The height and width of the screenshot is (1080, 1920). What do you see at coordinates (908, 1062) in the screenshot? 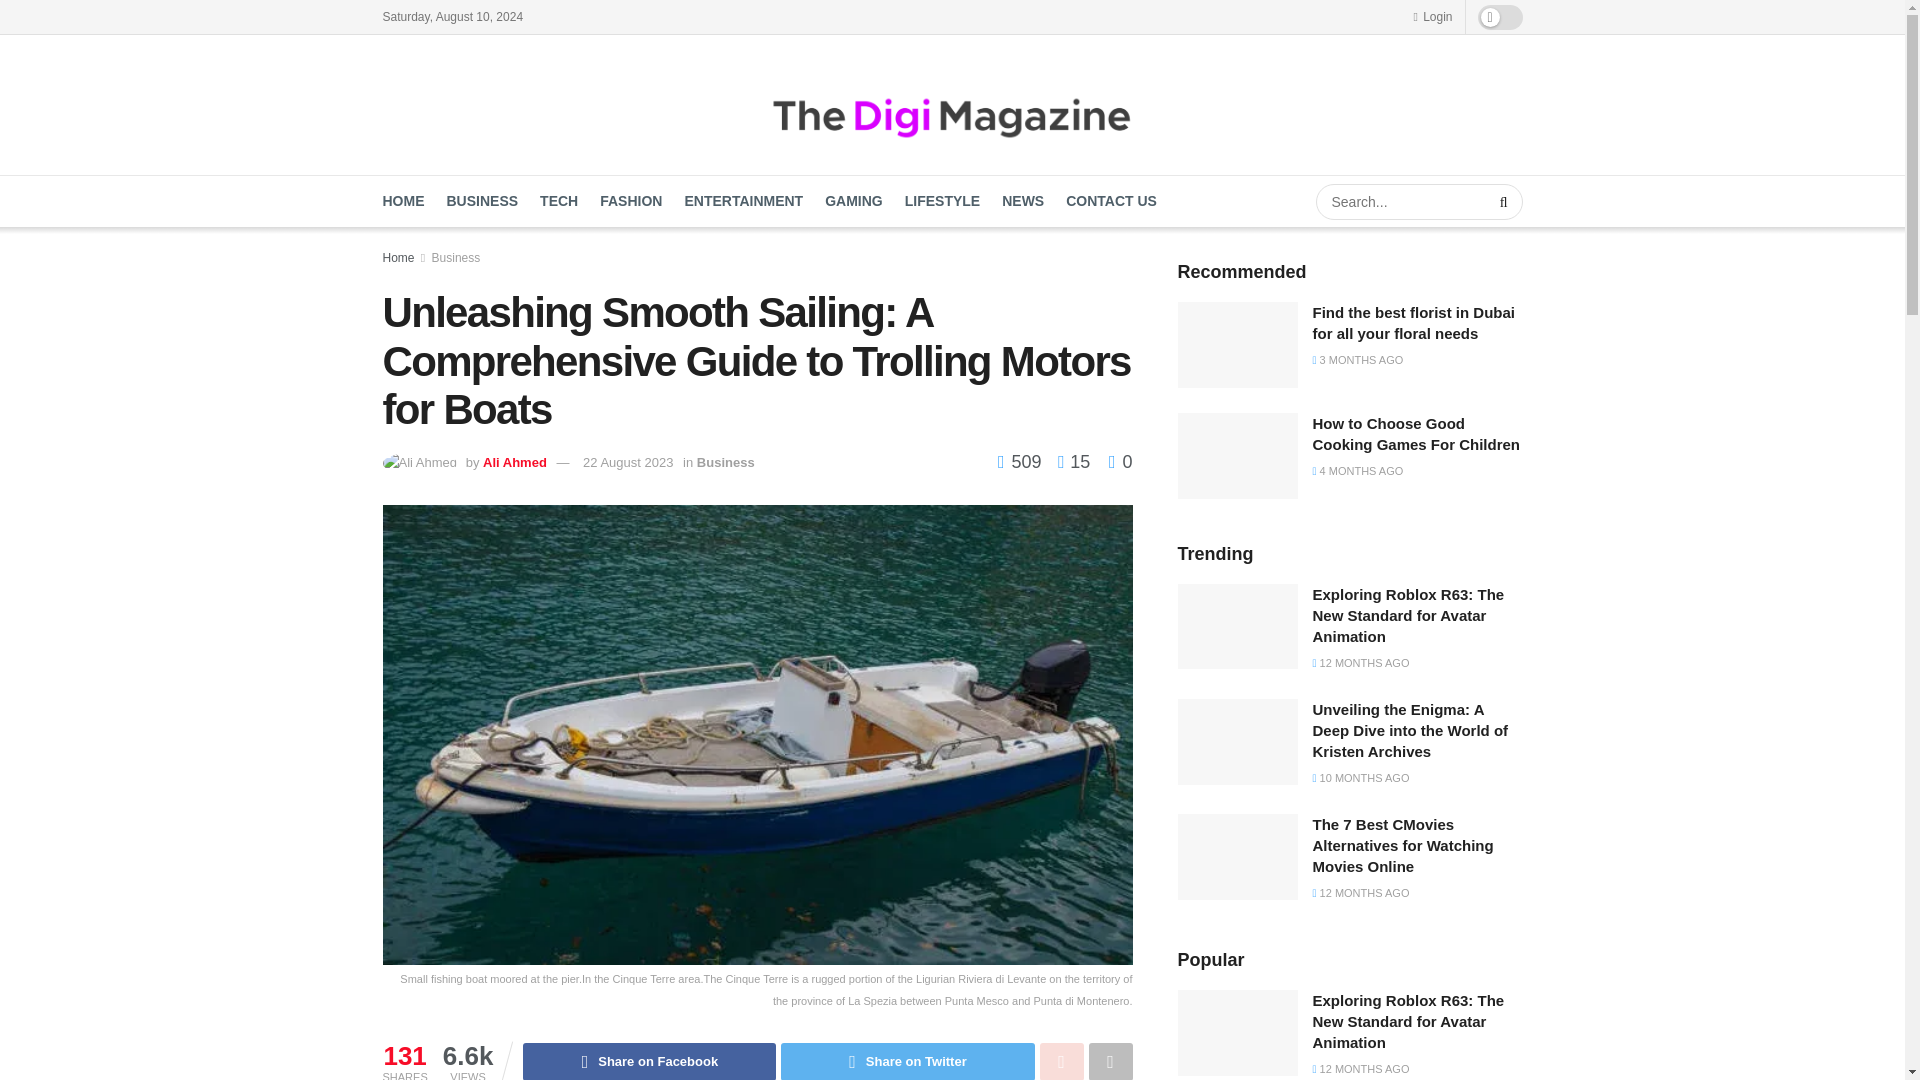
I see `Share on Twitter` at bounding box center [908, 1062].